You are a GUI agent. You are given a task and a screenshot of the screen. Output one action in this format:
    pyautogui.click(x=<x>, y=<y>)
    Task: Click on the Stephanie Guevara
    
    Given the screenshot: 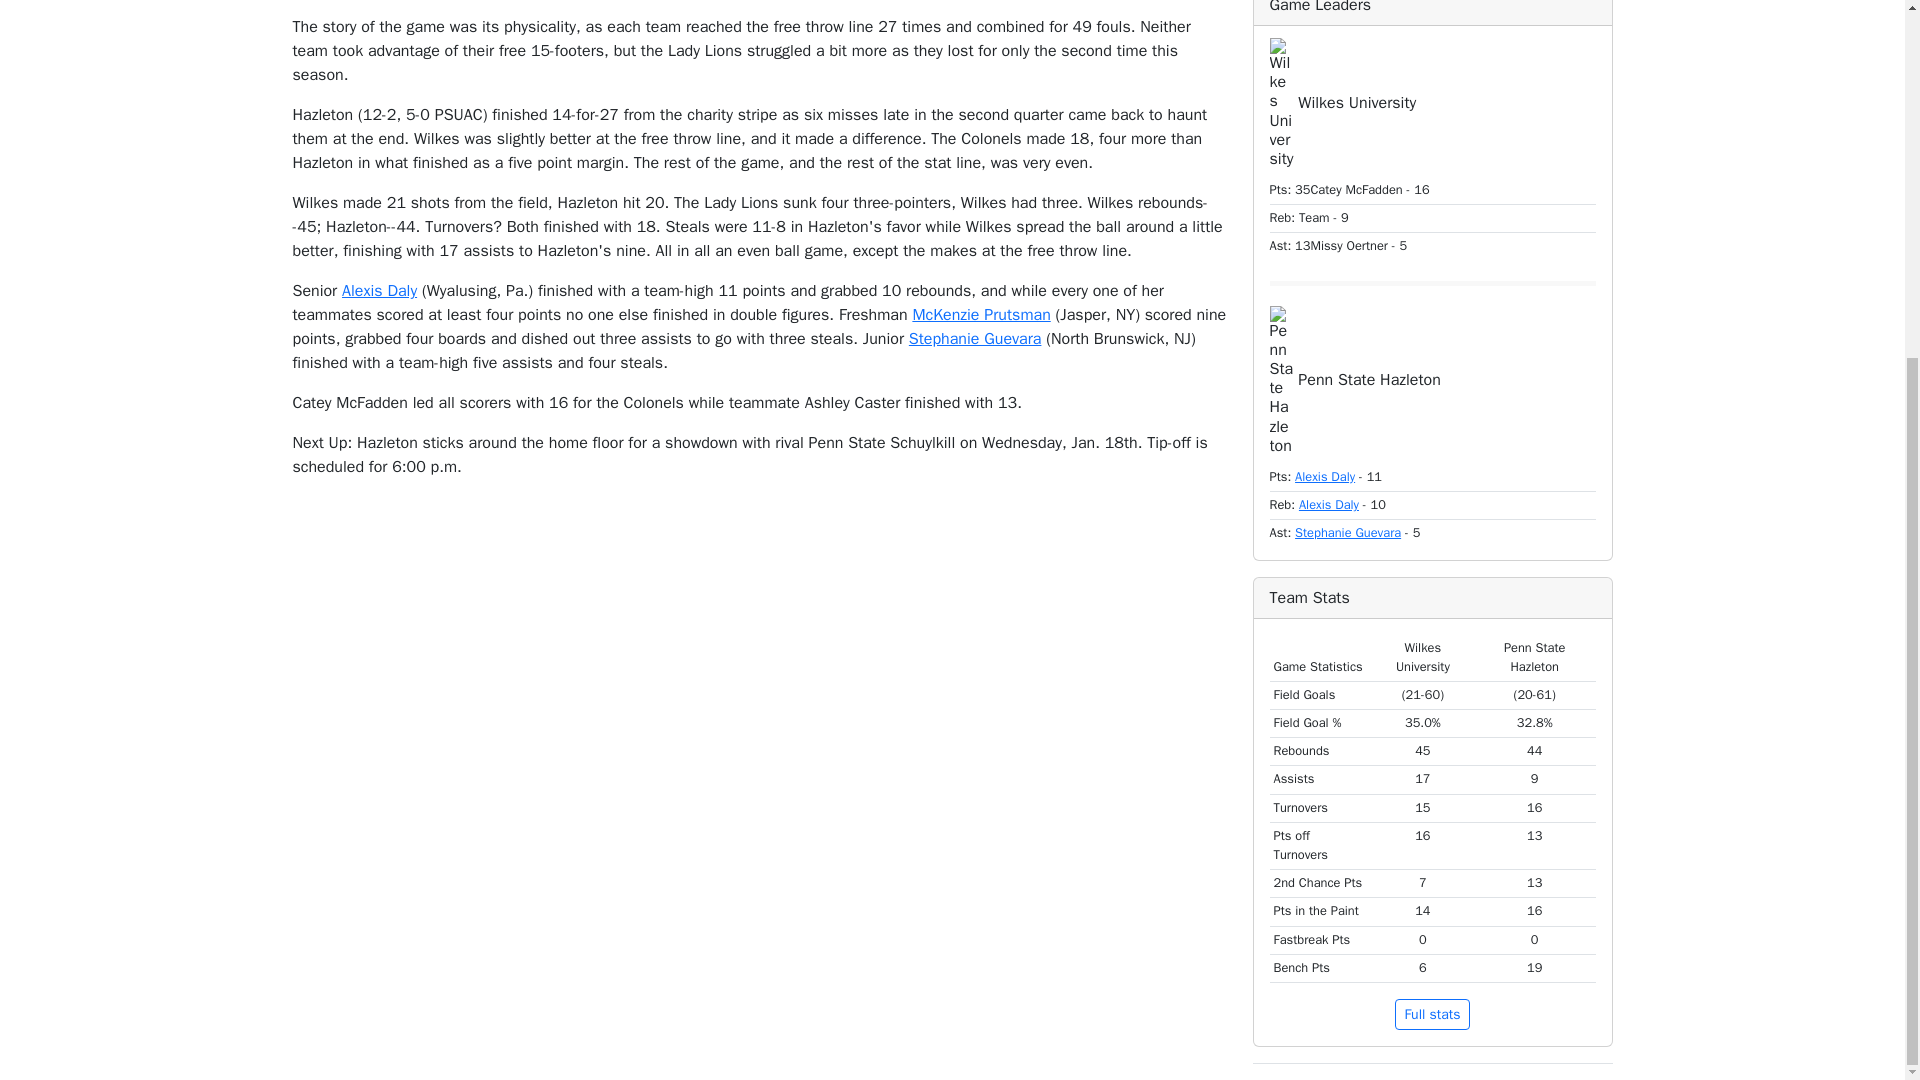 What is the action you would take?
    pyautogui.click(x=975, y=338)
    